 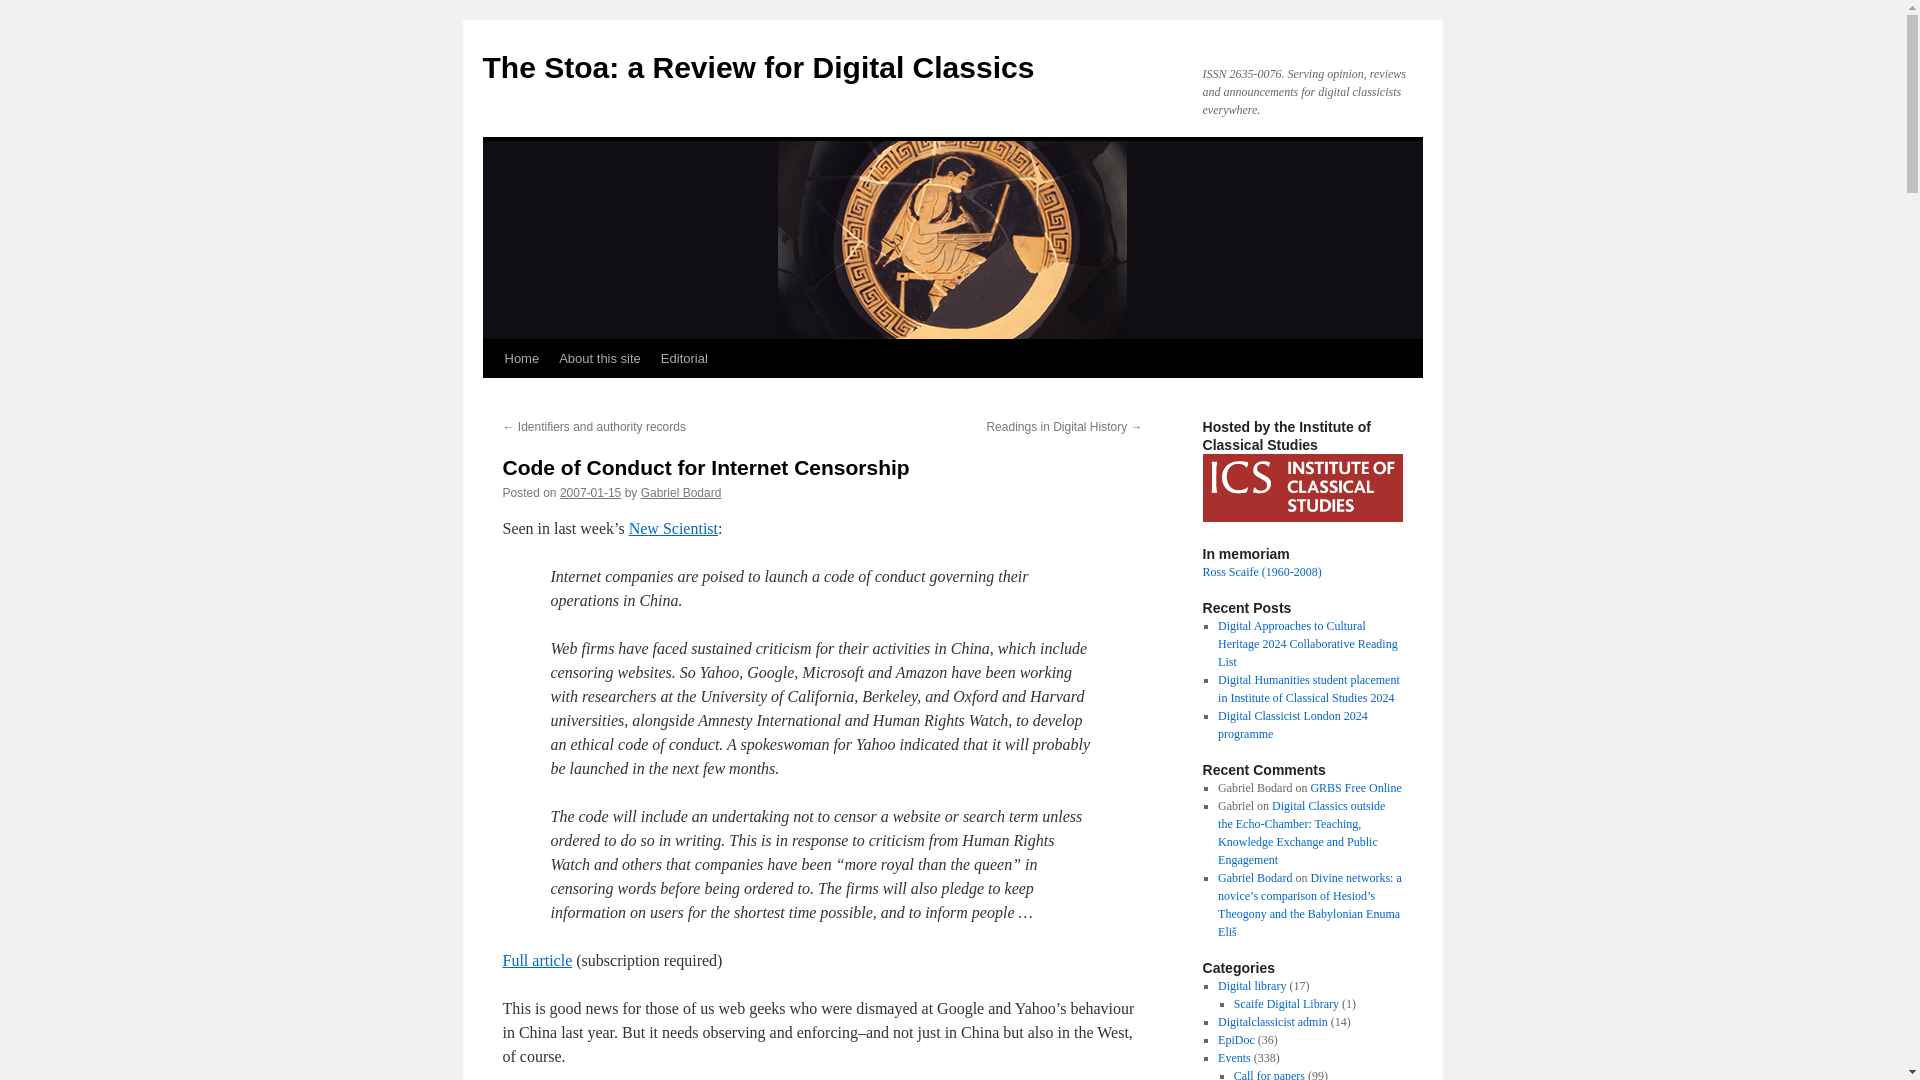 What do you see at coordinates (1272, 1022) in the screenshot?
I see `Digitalclassicist admin` at bounding box center [1272, 1022].